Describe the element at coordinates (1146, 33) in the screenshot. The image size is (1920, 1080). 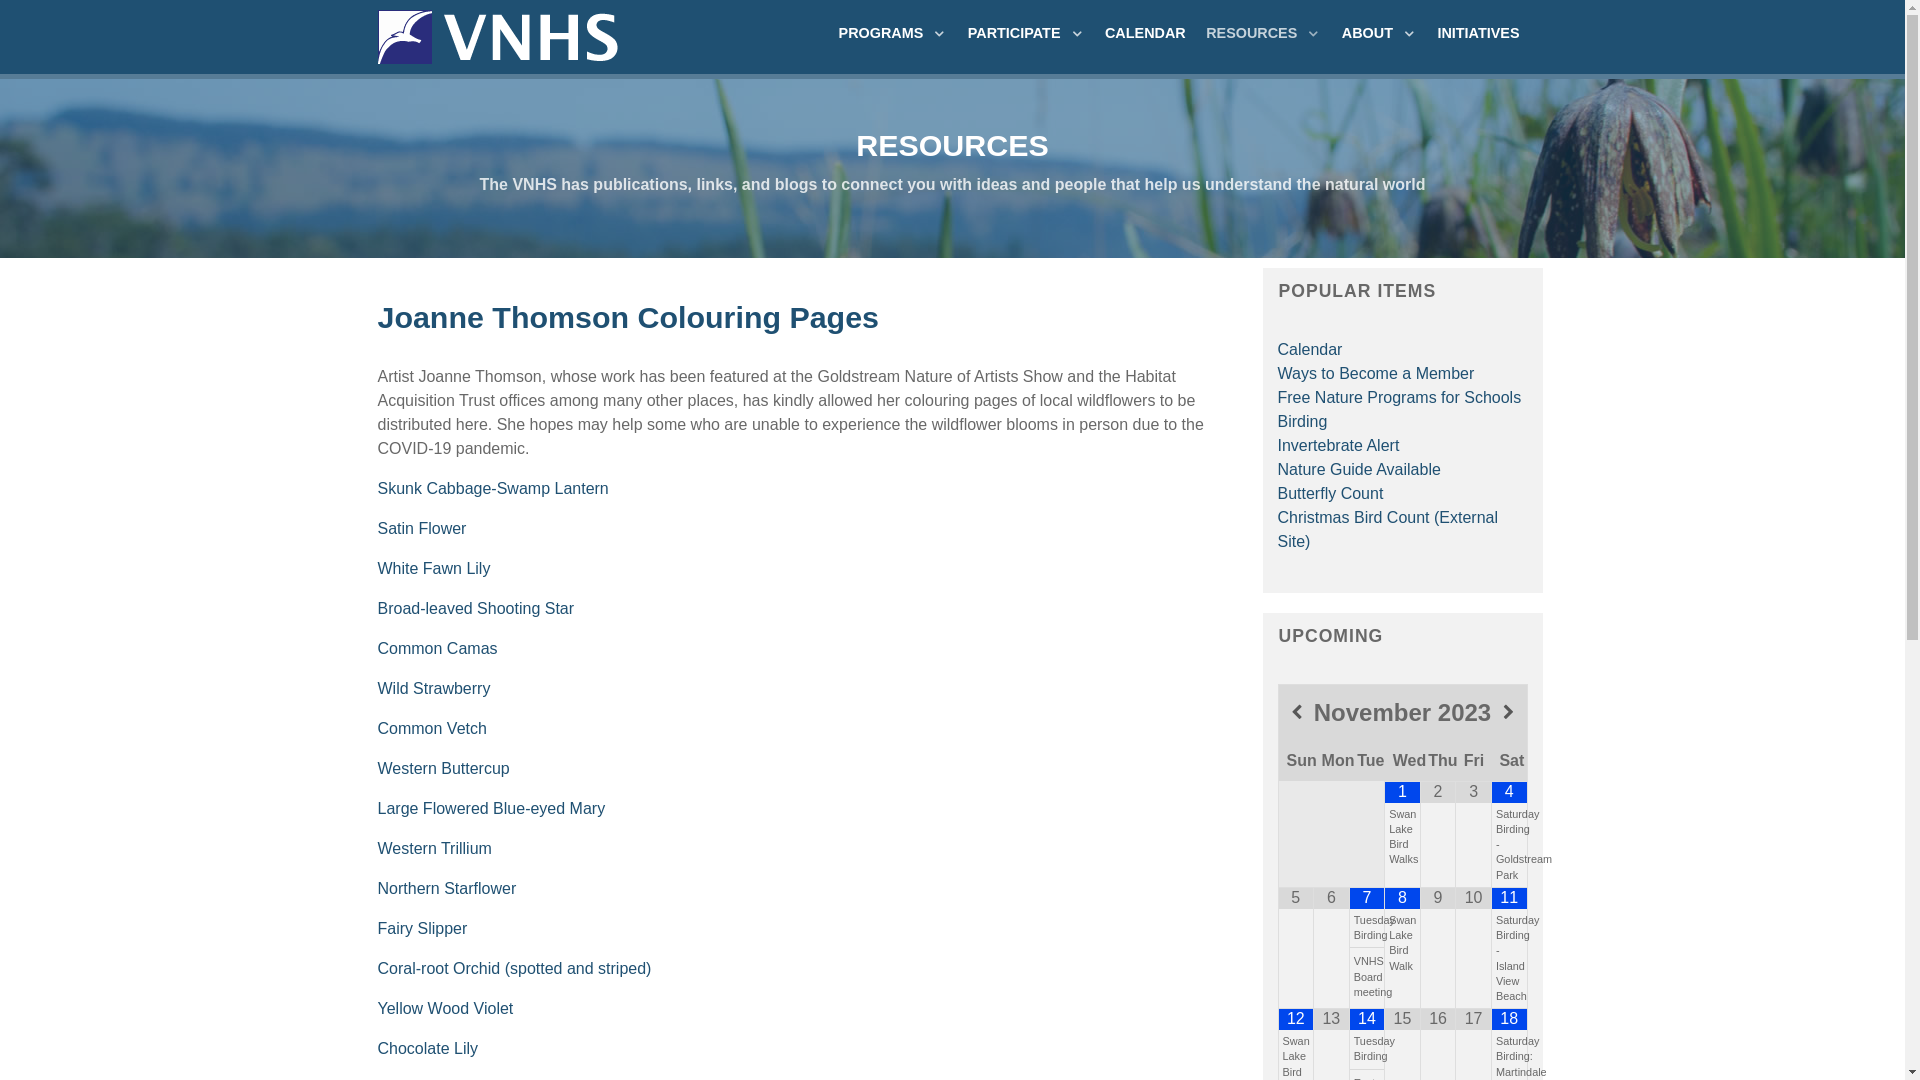
I see `CALENDAR` at that location.